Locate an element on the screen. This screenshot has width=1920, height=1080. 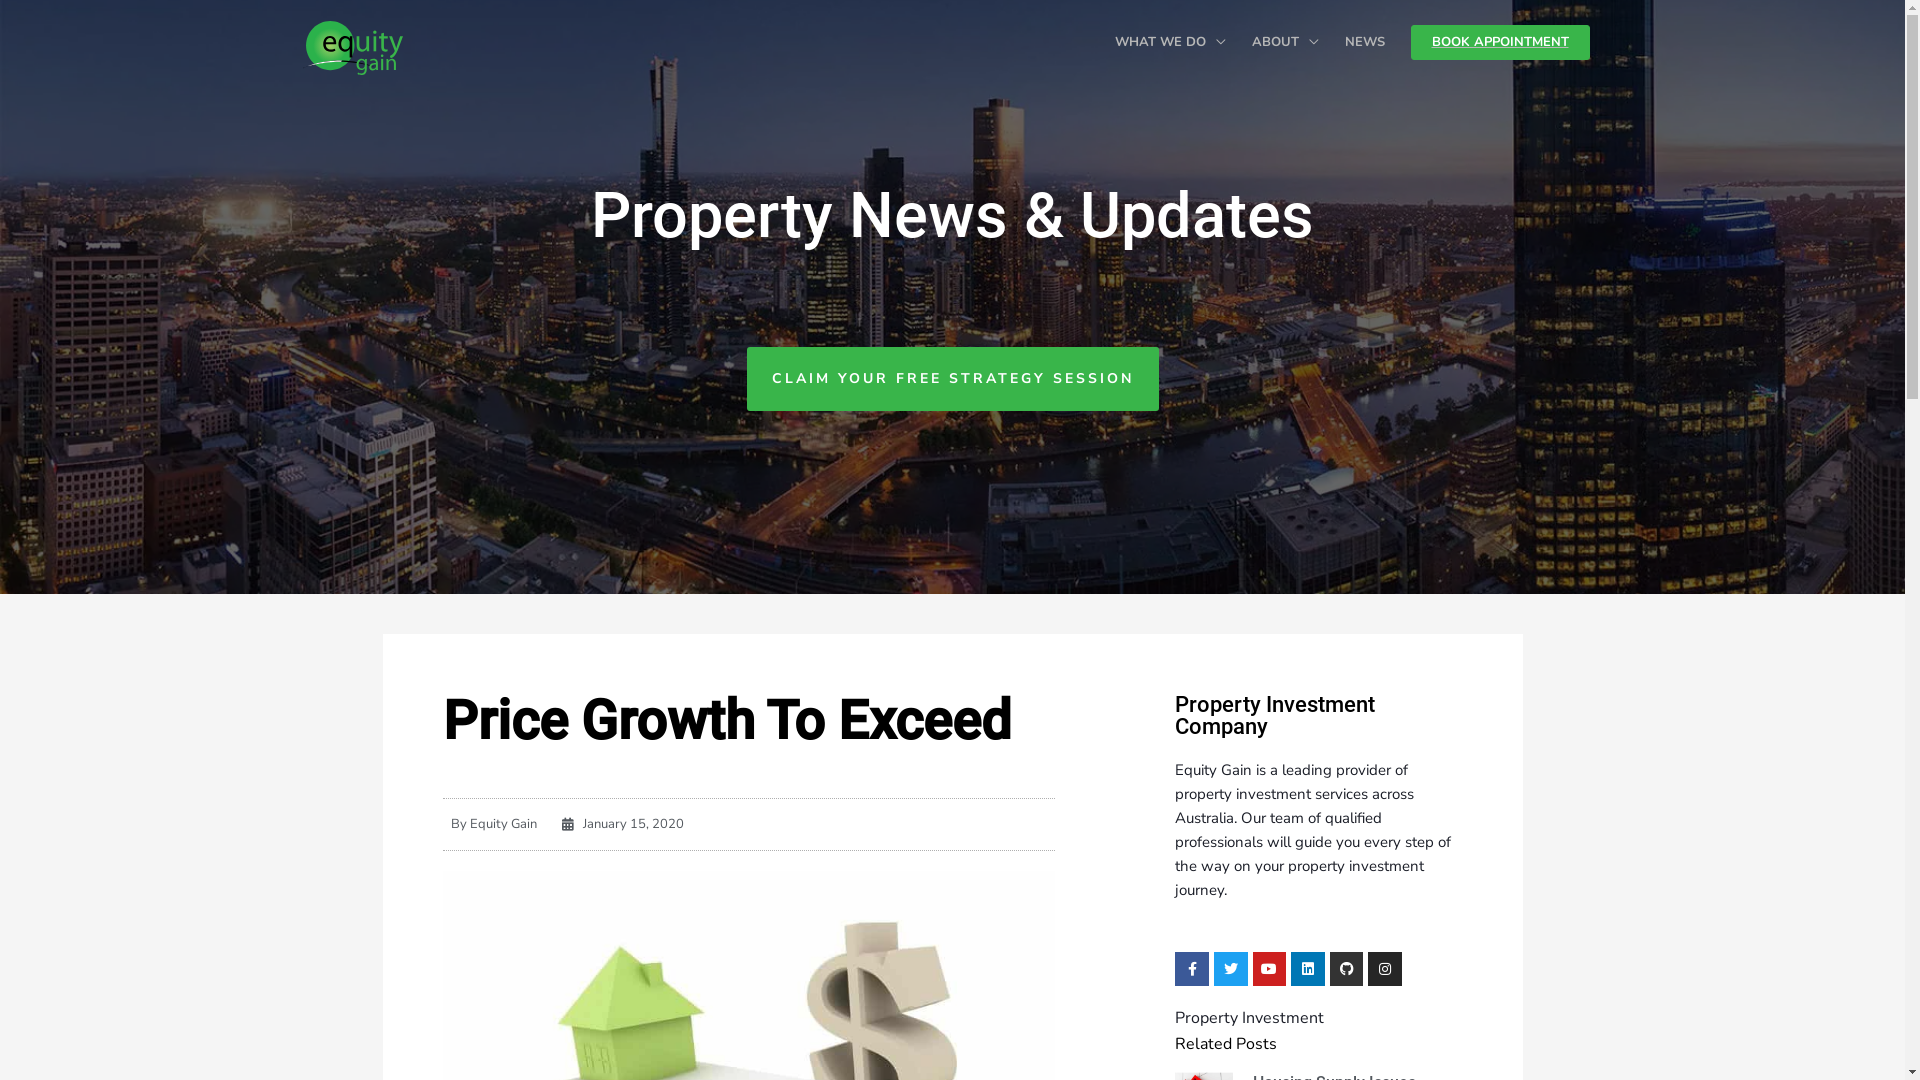
BOOK APPOINTMENT is located at coordinates (1500, 42).